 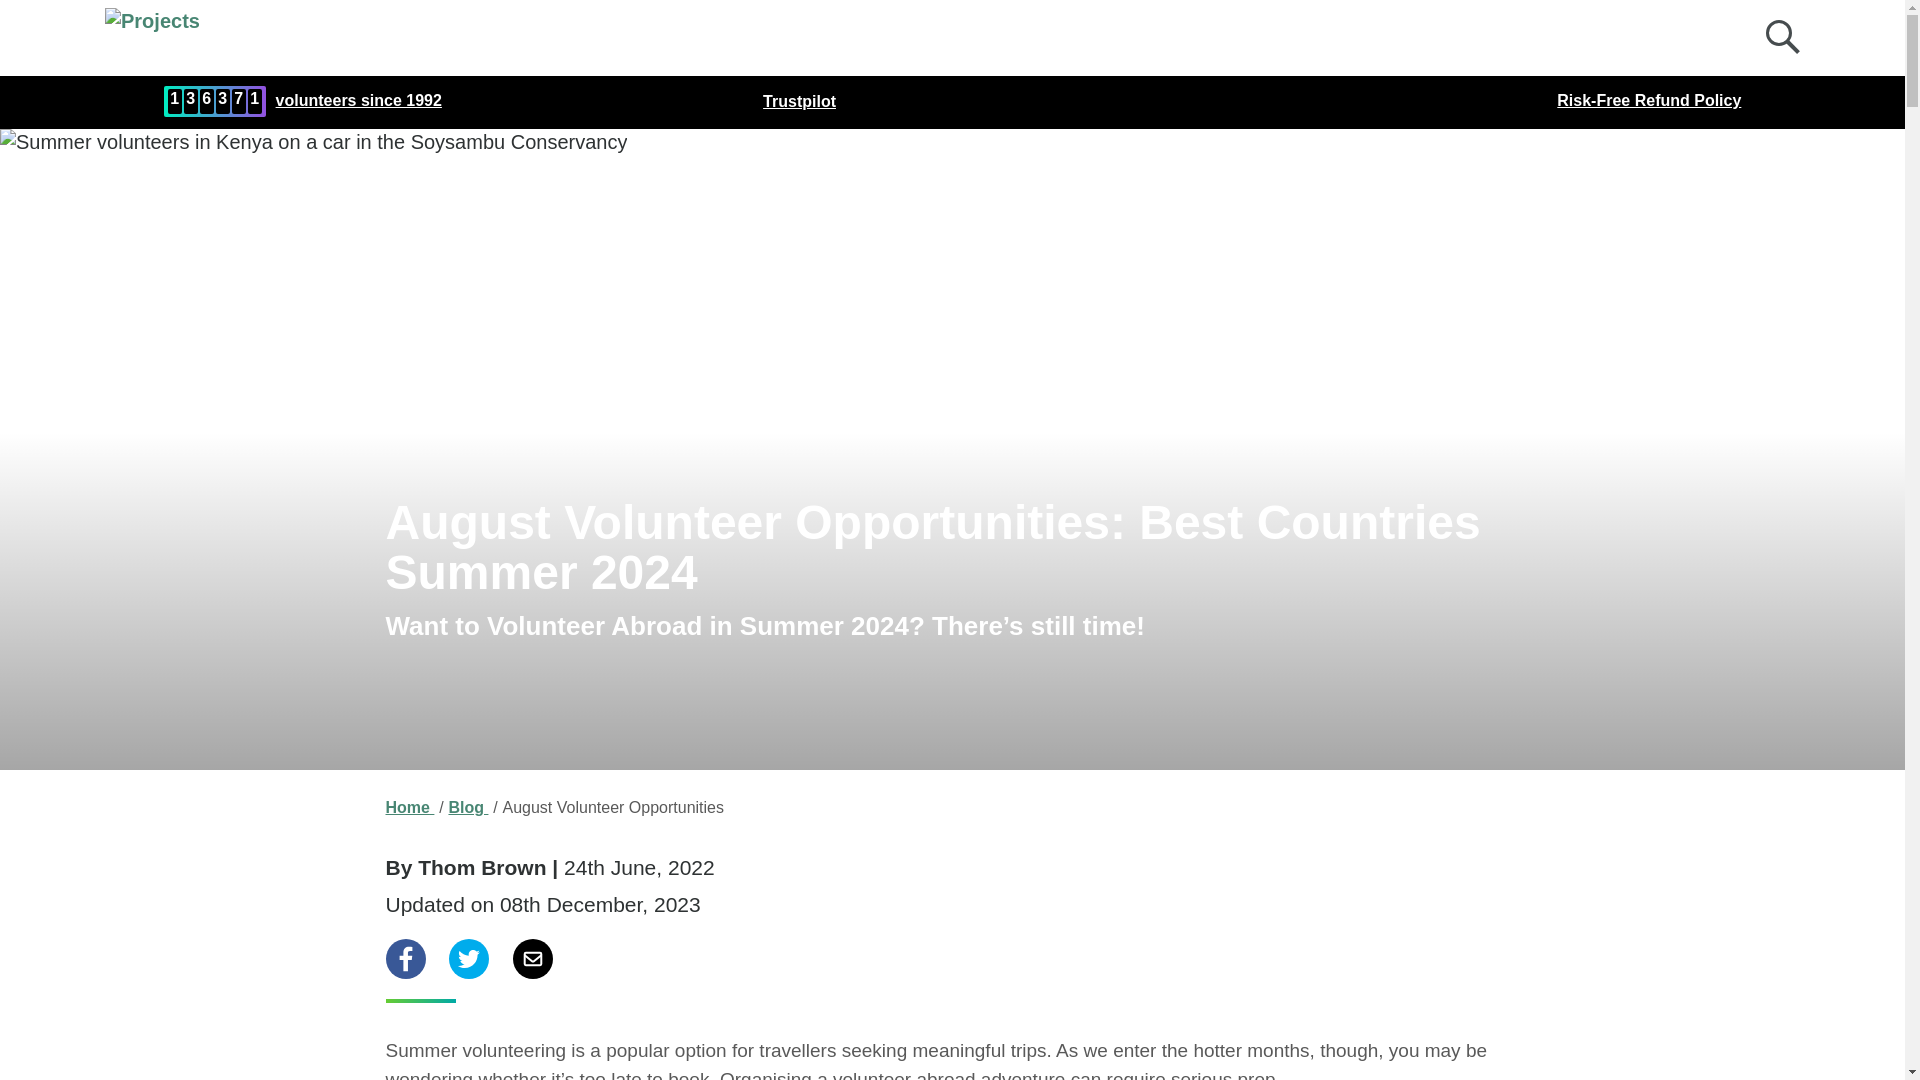 What do you see at coordinates (467, 808) in the screenshot?
I see `Blog` at bounding box center [467, 808].